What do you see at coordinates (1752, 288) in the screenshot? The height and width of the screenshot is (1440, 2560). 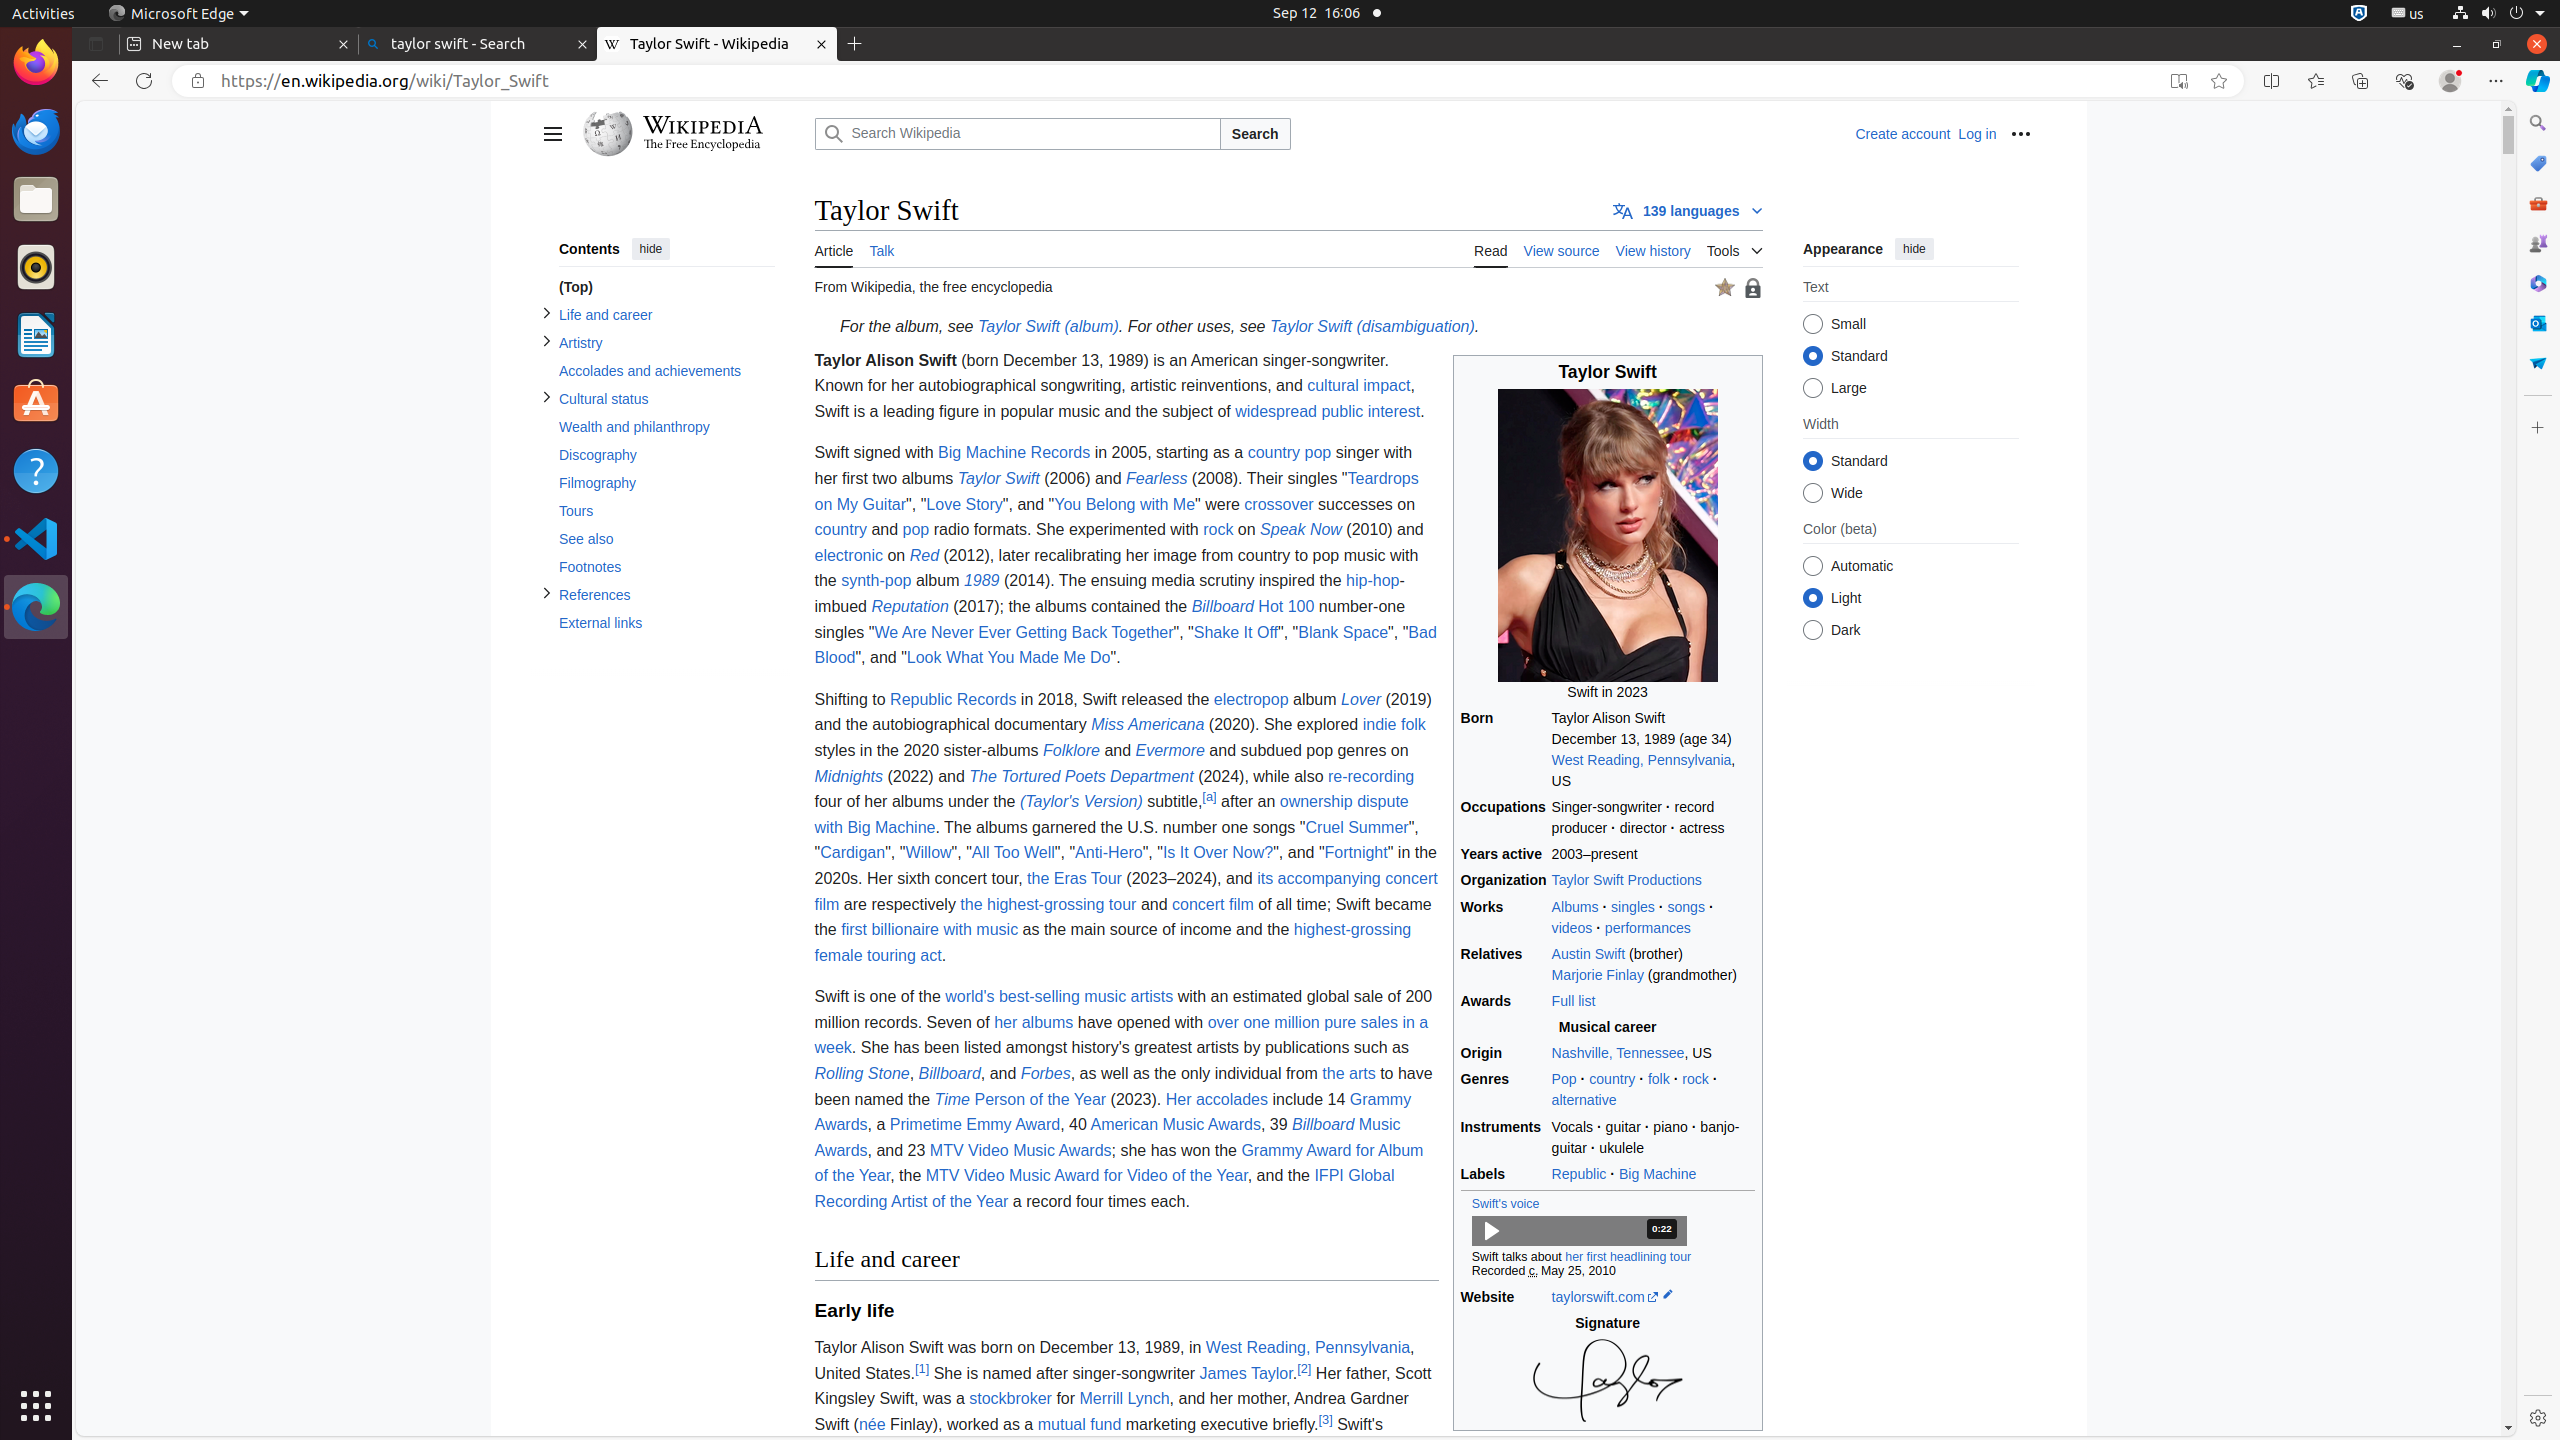 I see `Page semi-protected` at bounding box center [1752, 288].